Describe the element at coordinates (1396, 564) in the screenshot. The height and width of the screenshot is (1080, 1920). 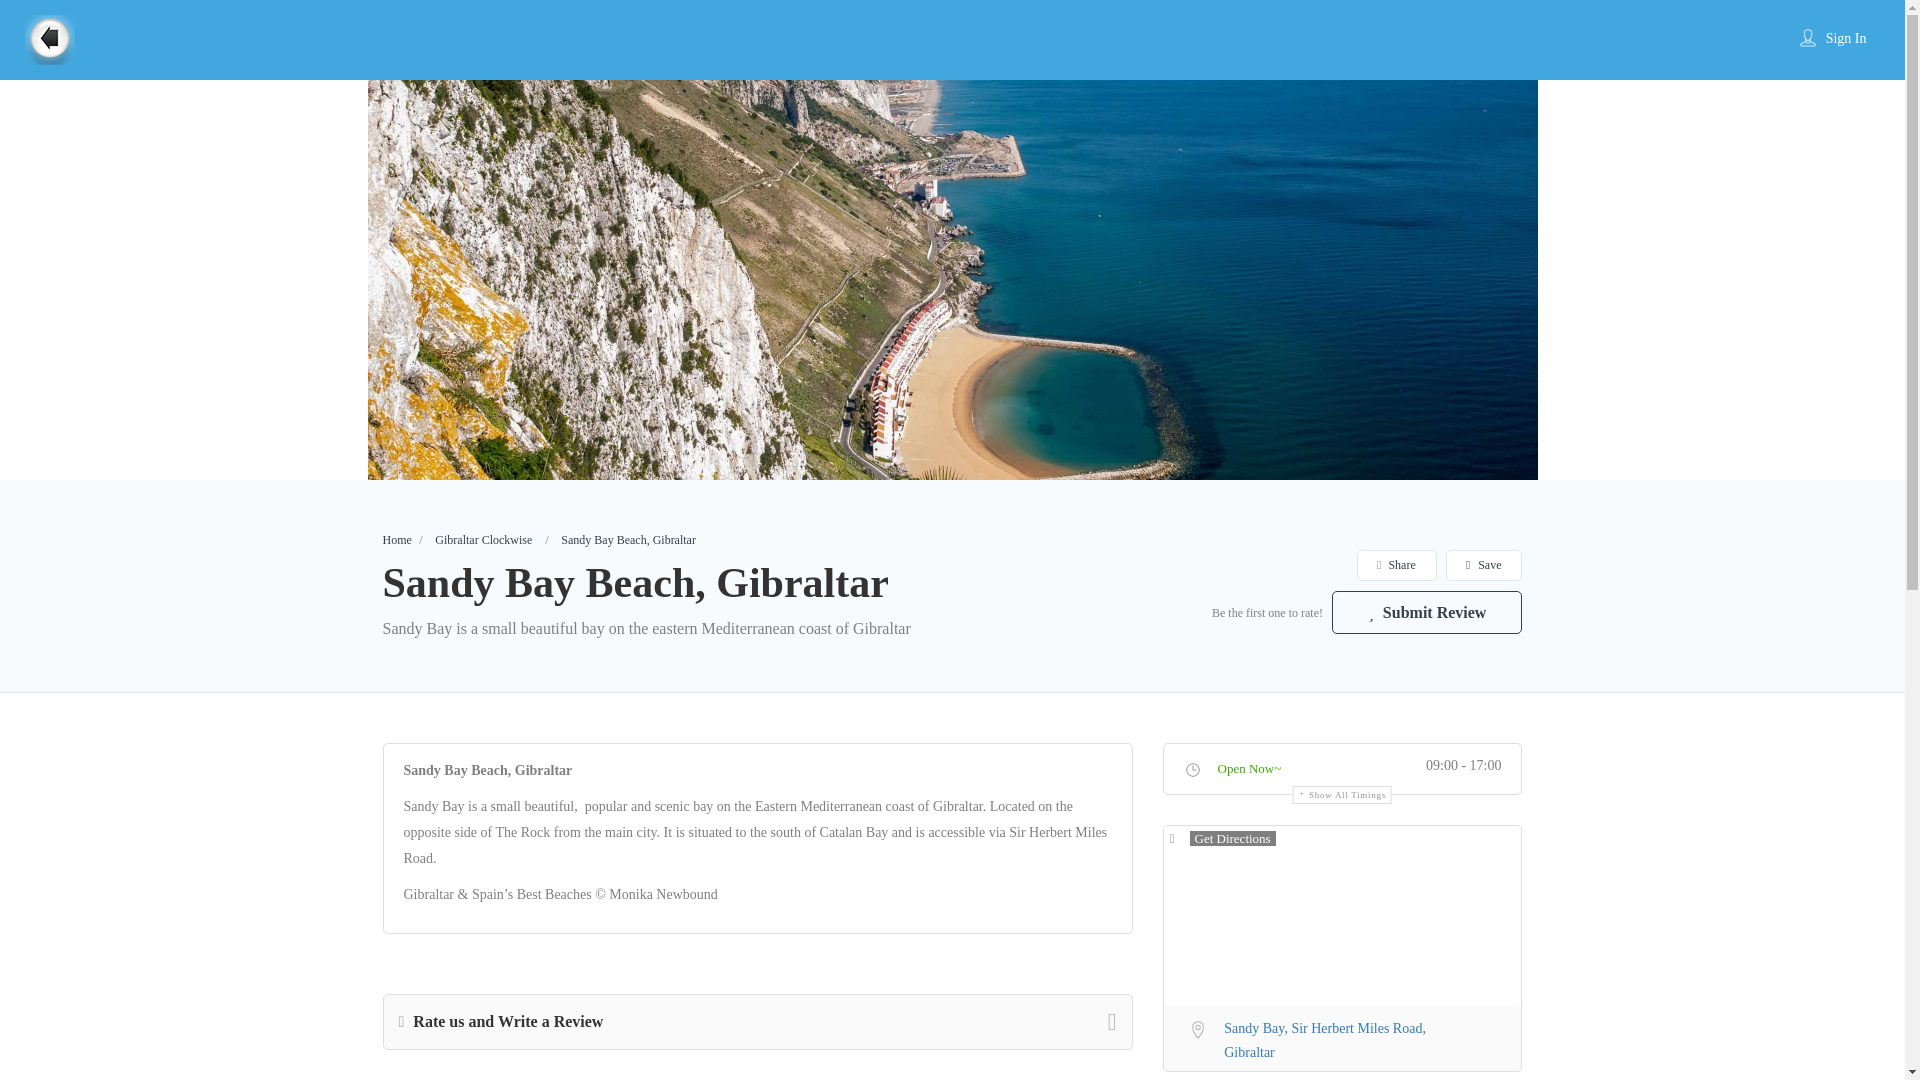
I see `Share` at that location.